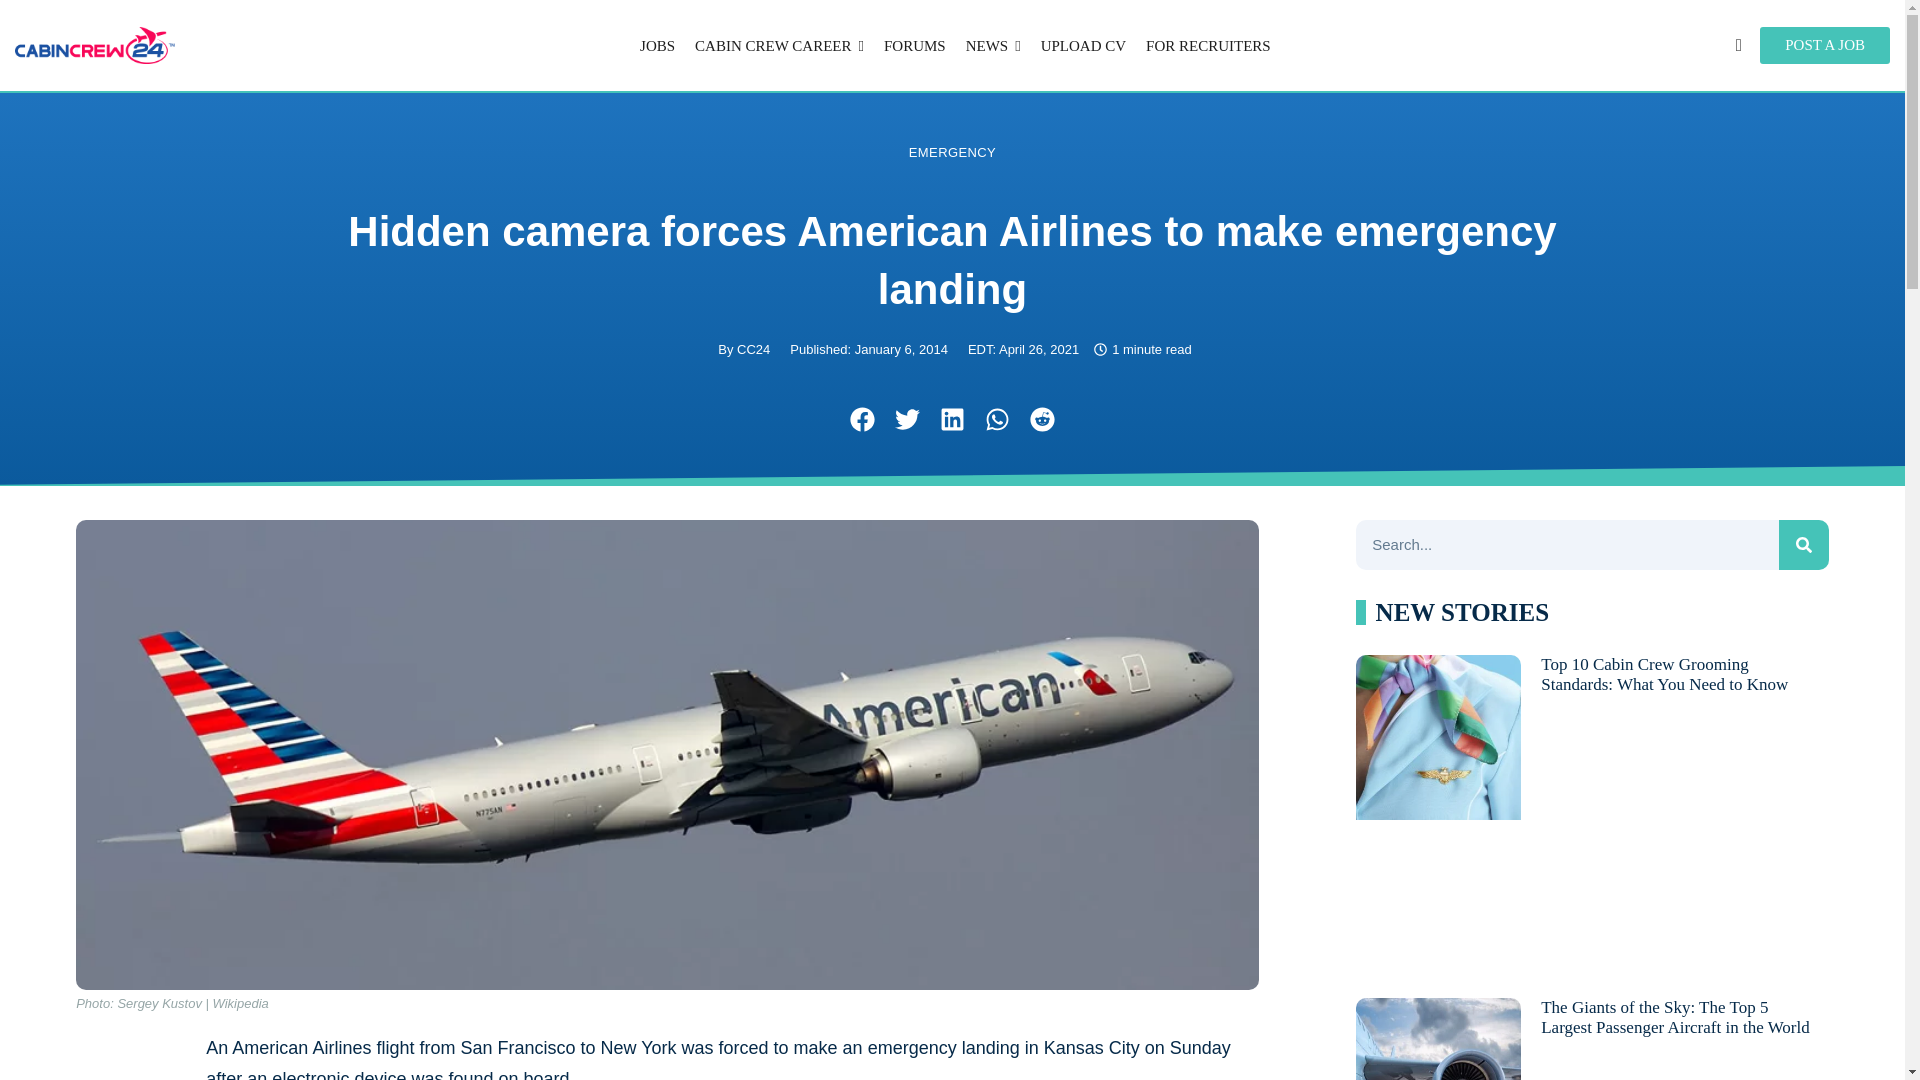  Describe the element at coordinates (1664, 674) in the screenshot. I see `Top 10 Cabin Crew Grooming Standards: What You Need to Know` at that location.